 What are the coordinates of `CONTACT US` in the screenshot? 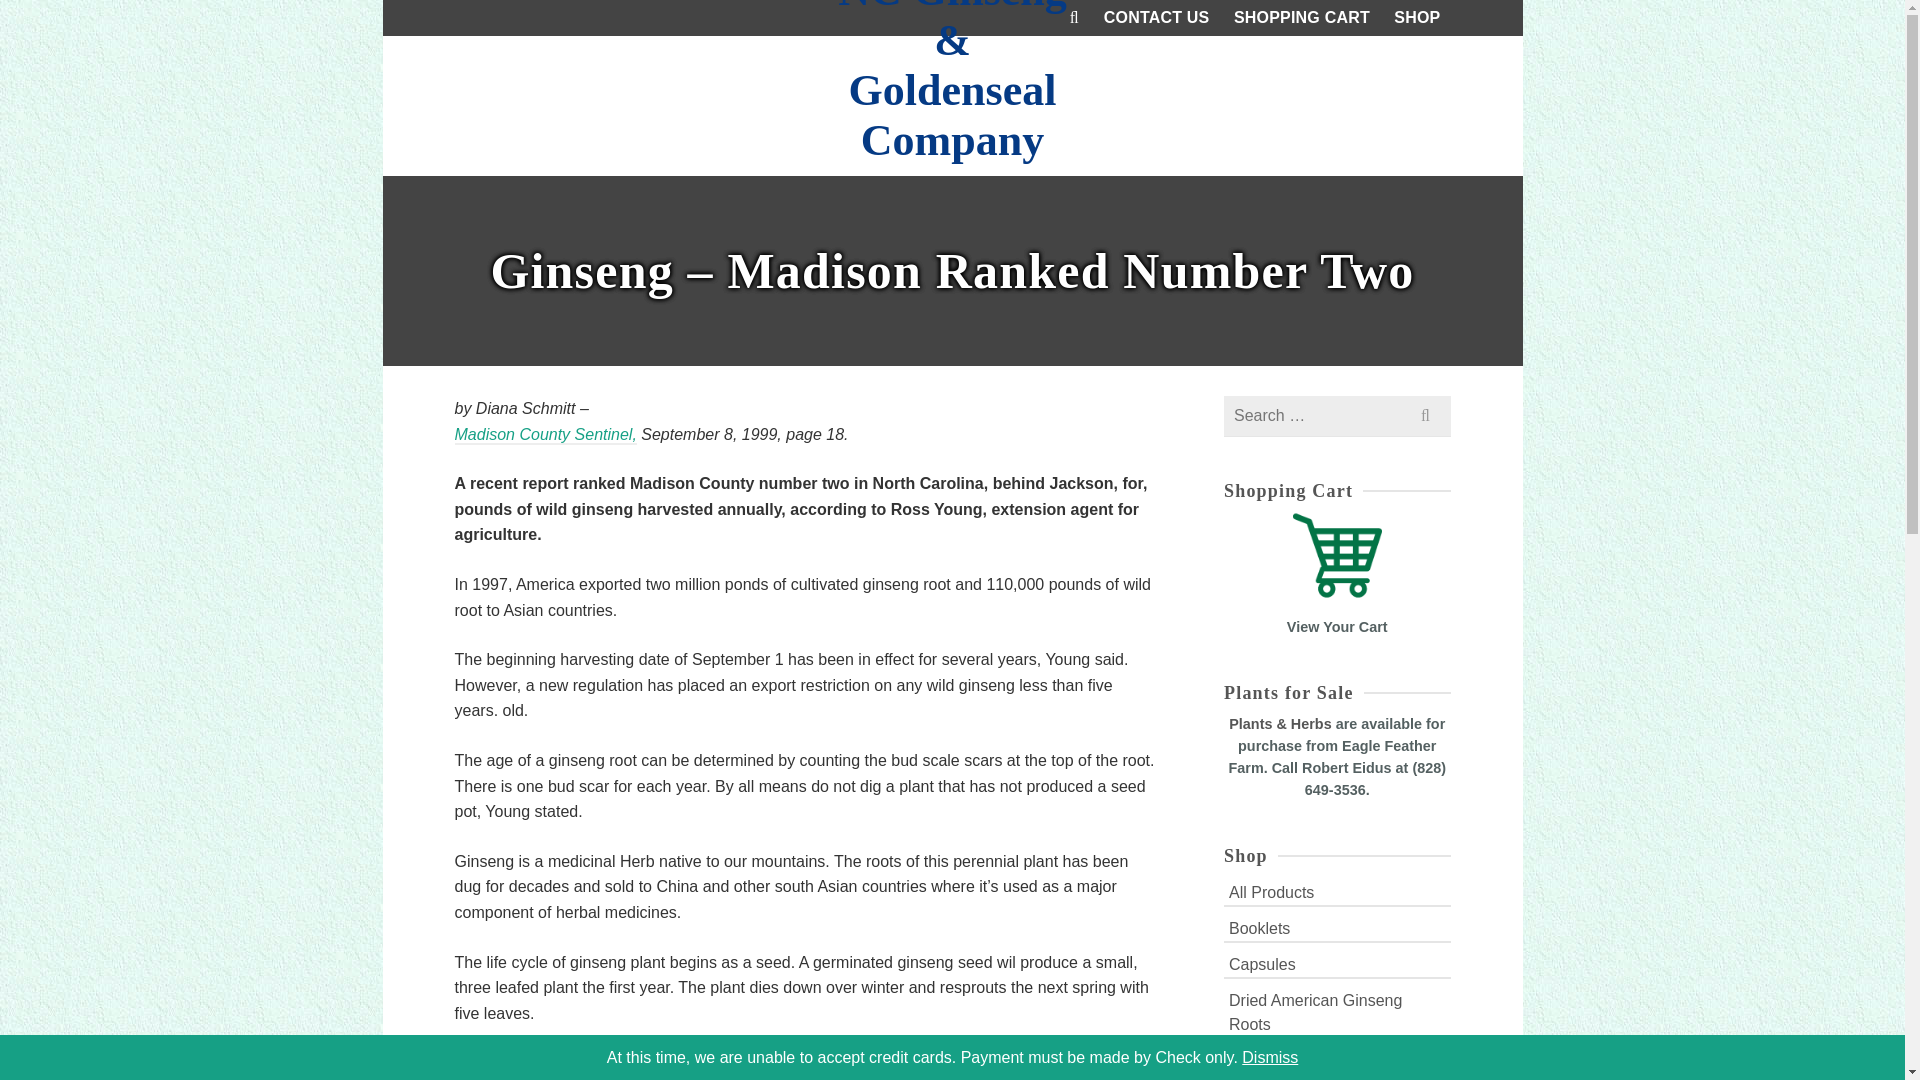 It's located at (1156, 18).